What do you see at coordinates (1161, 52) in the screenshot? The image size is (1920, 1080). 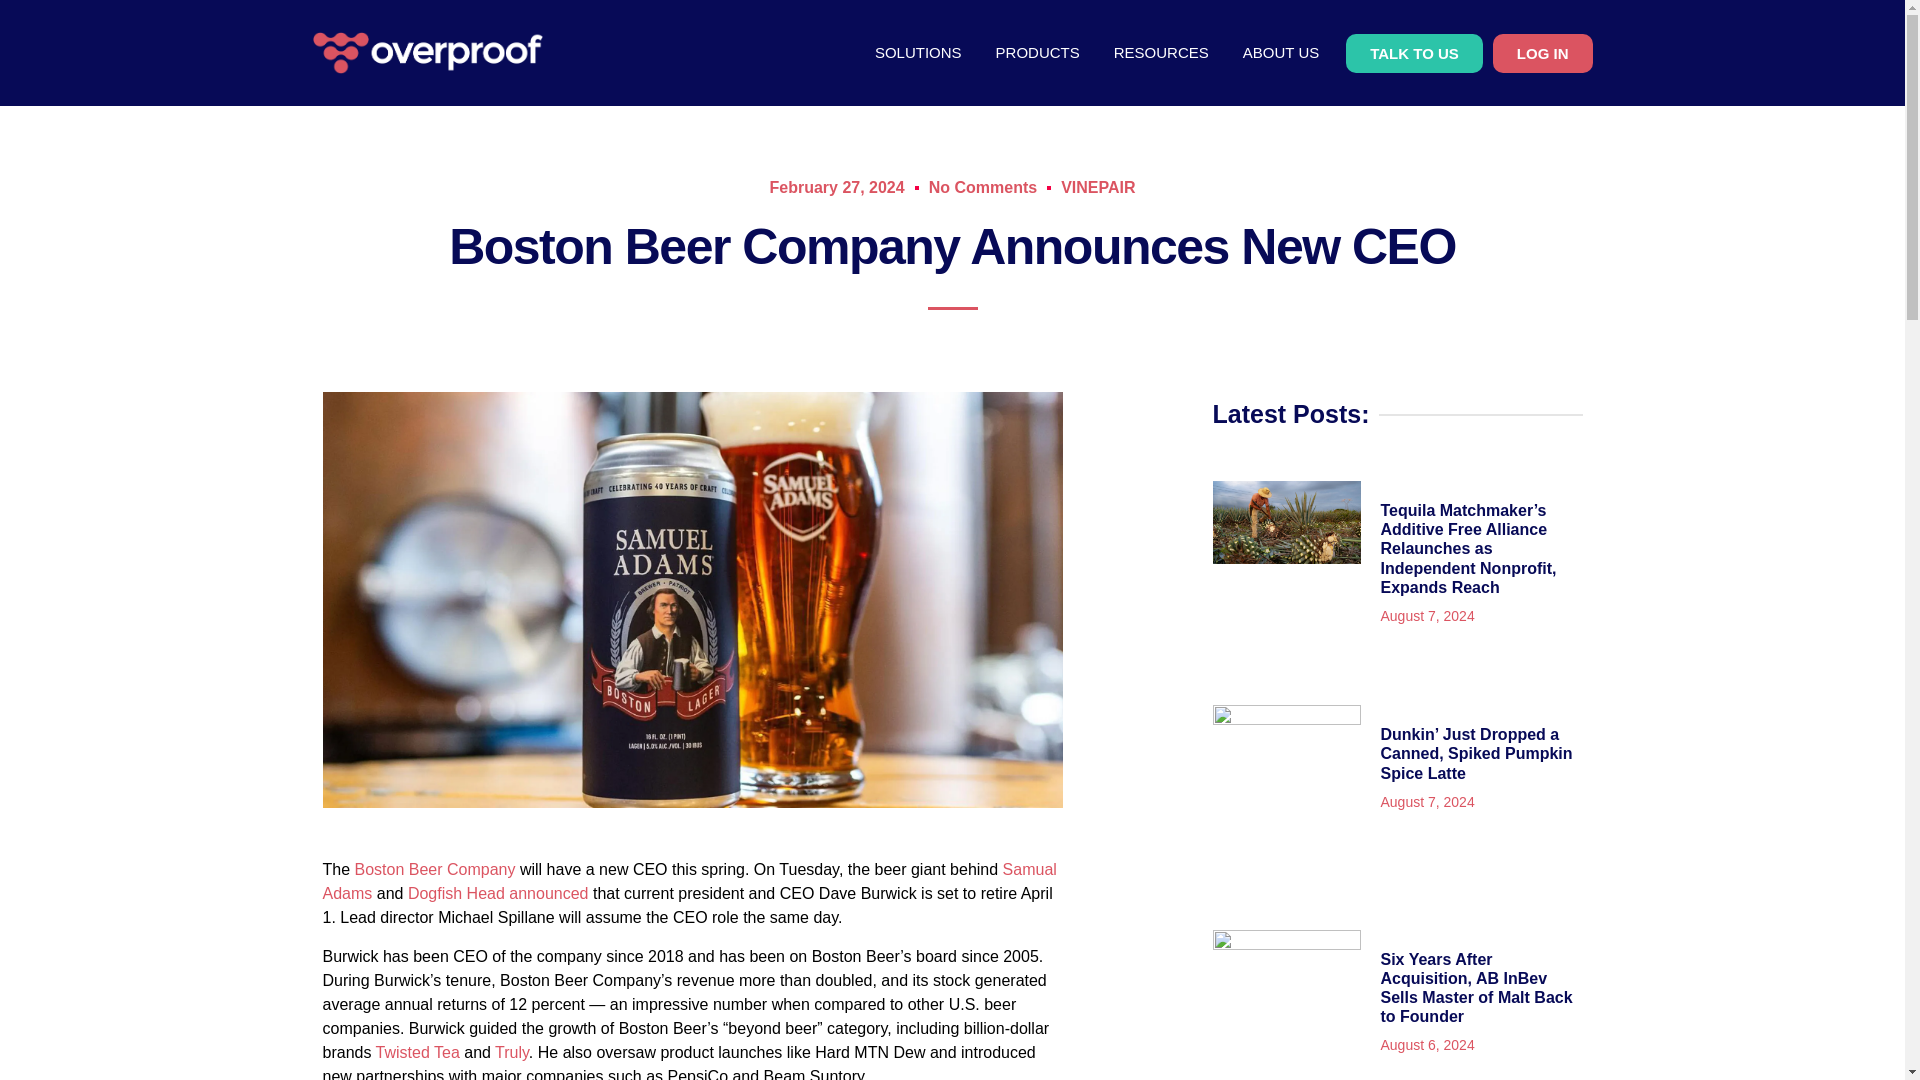 I see `RESOURCES` at bounding box center [1161, 52].